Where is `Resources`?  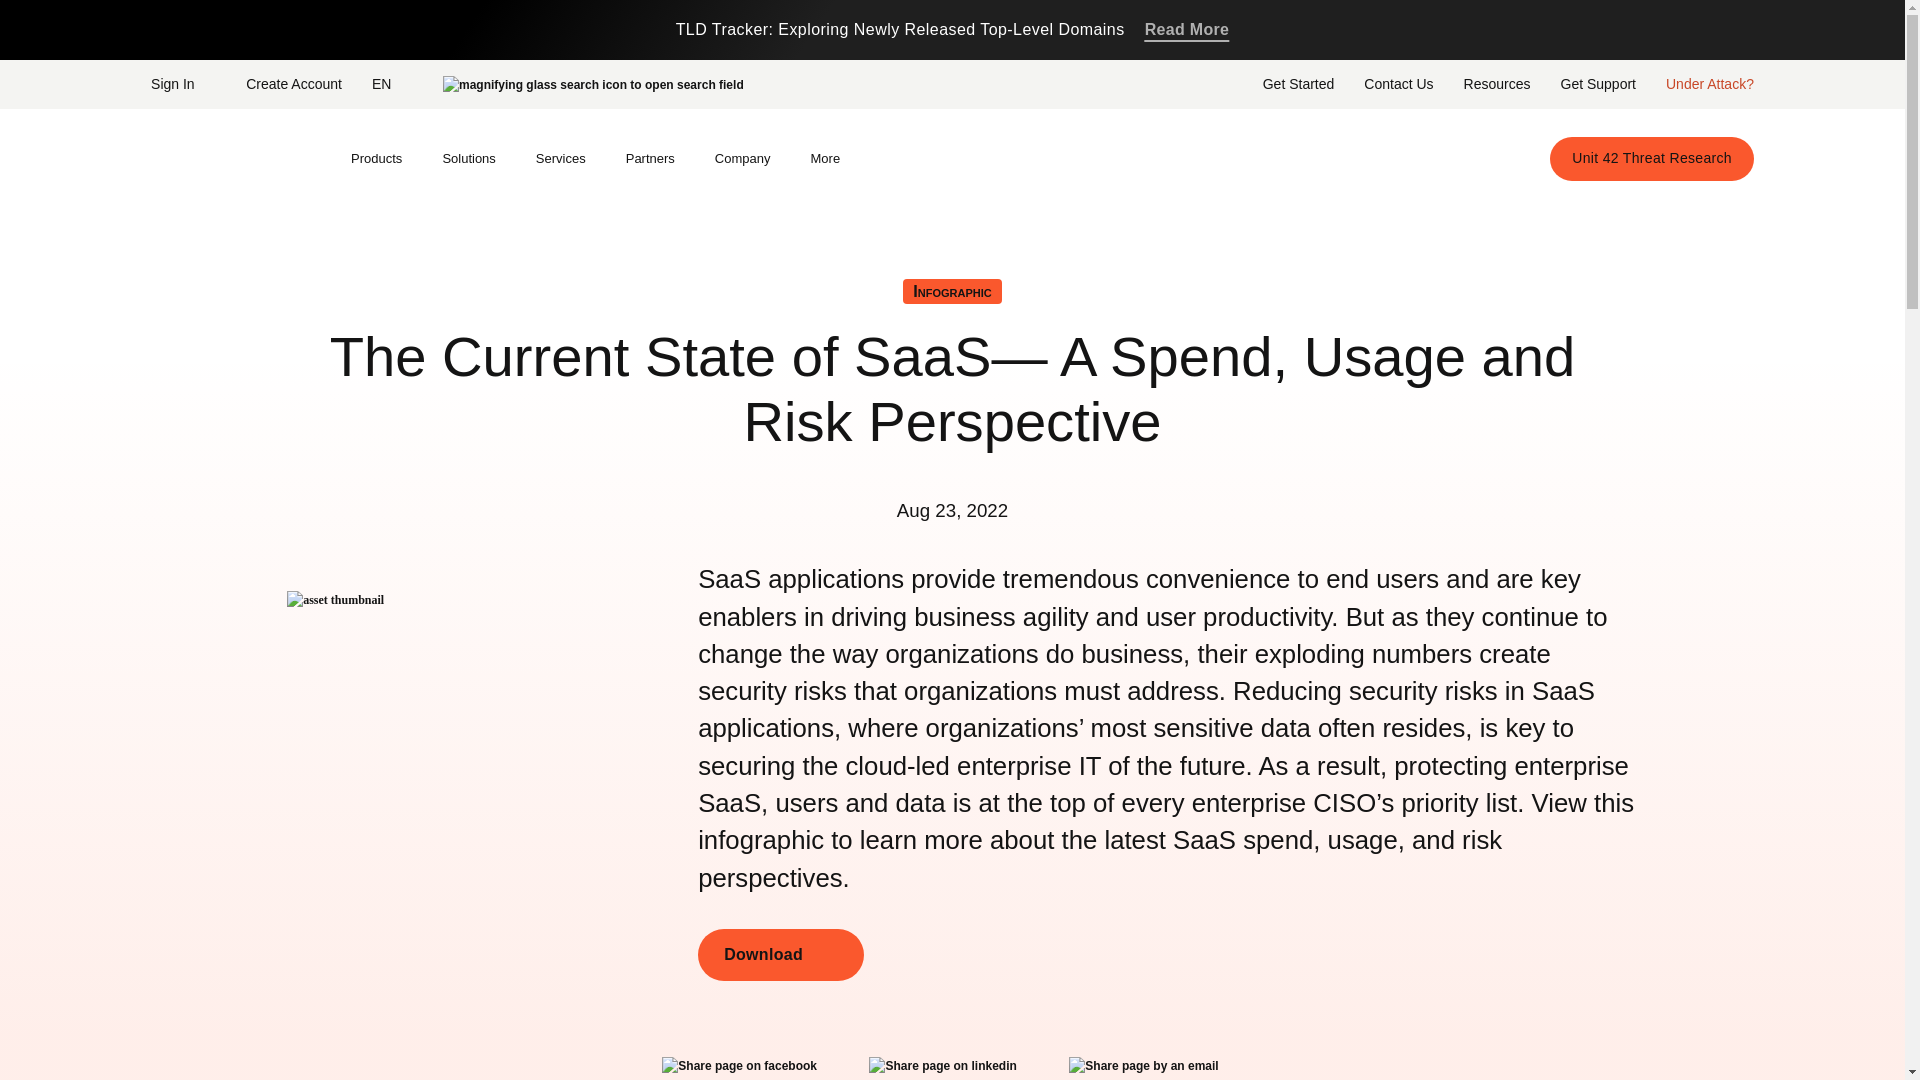 Resources is located at coordinates (1497, 83).